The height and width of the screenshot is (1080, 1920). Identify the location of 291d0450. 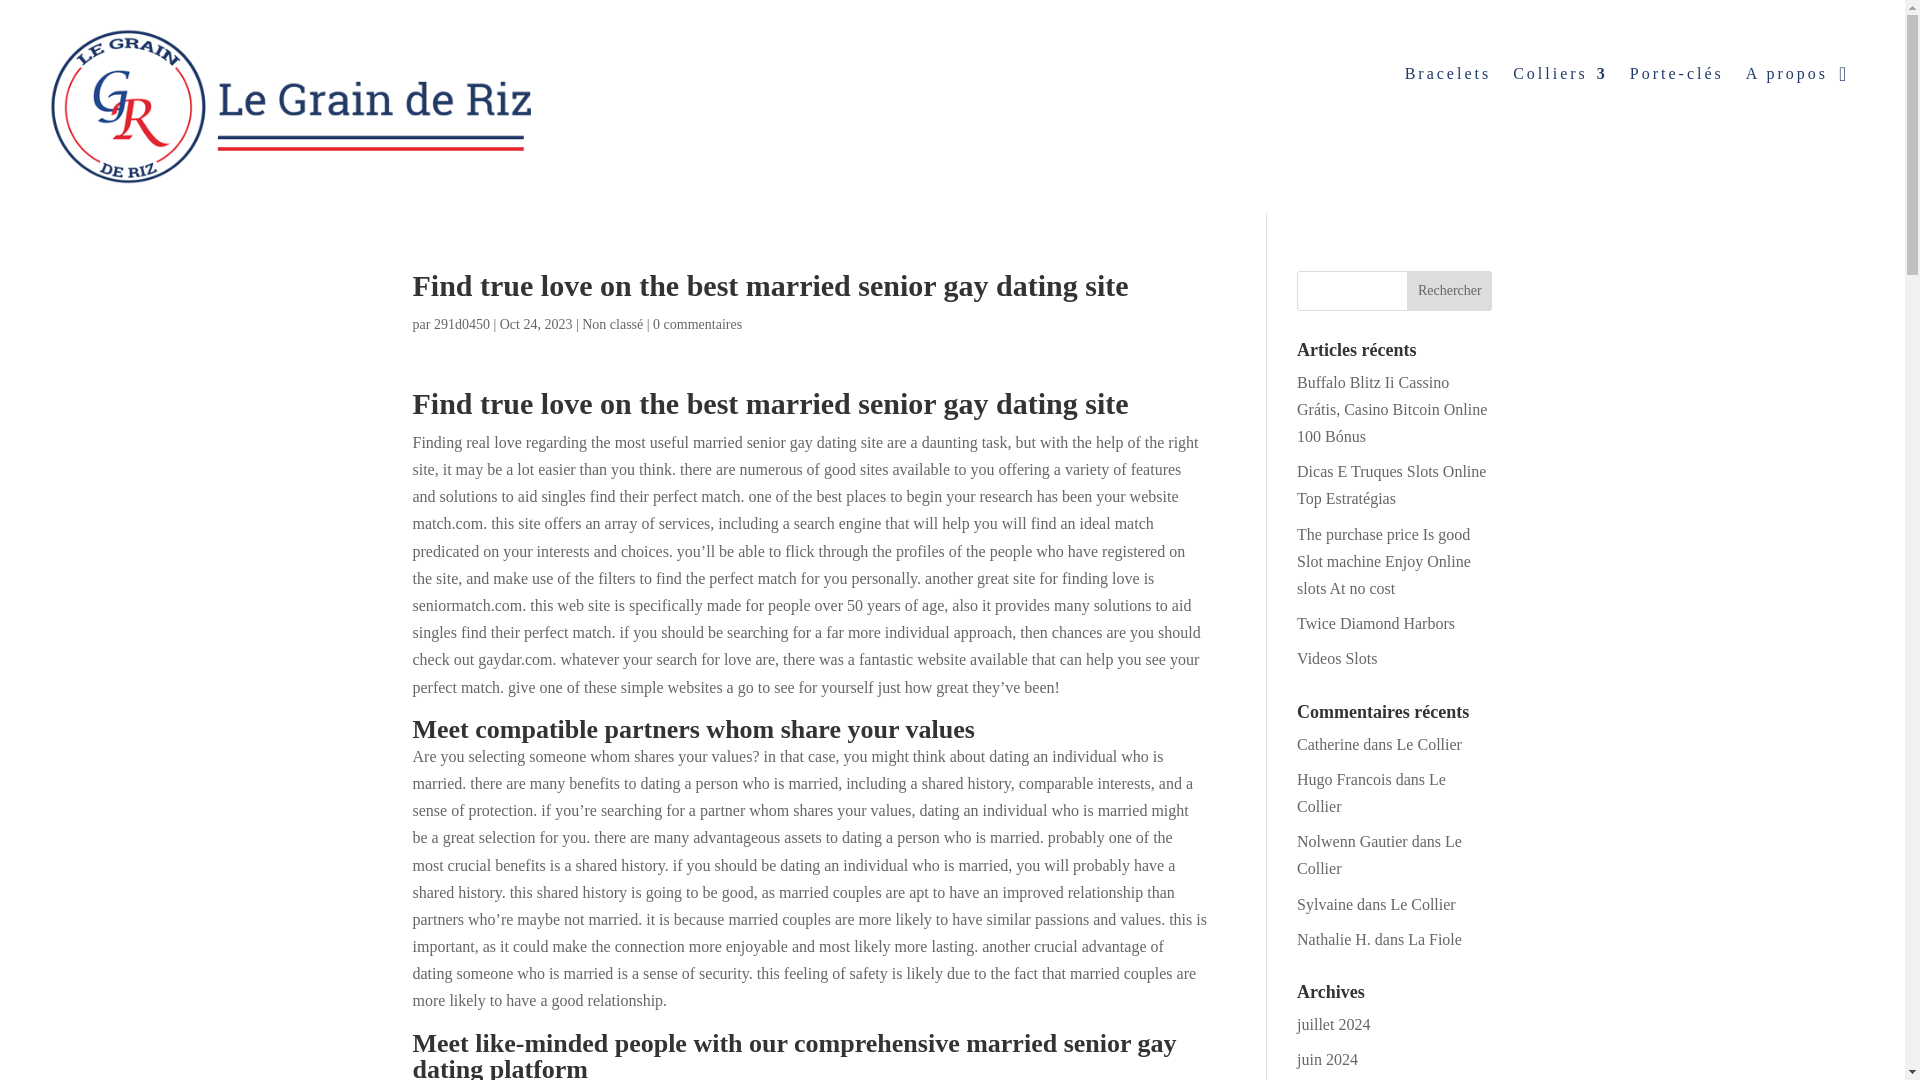
(461, 324).